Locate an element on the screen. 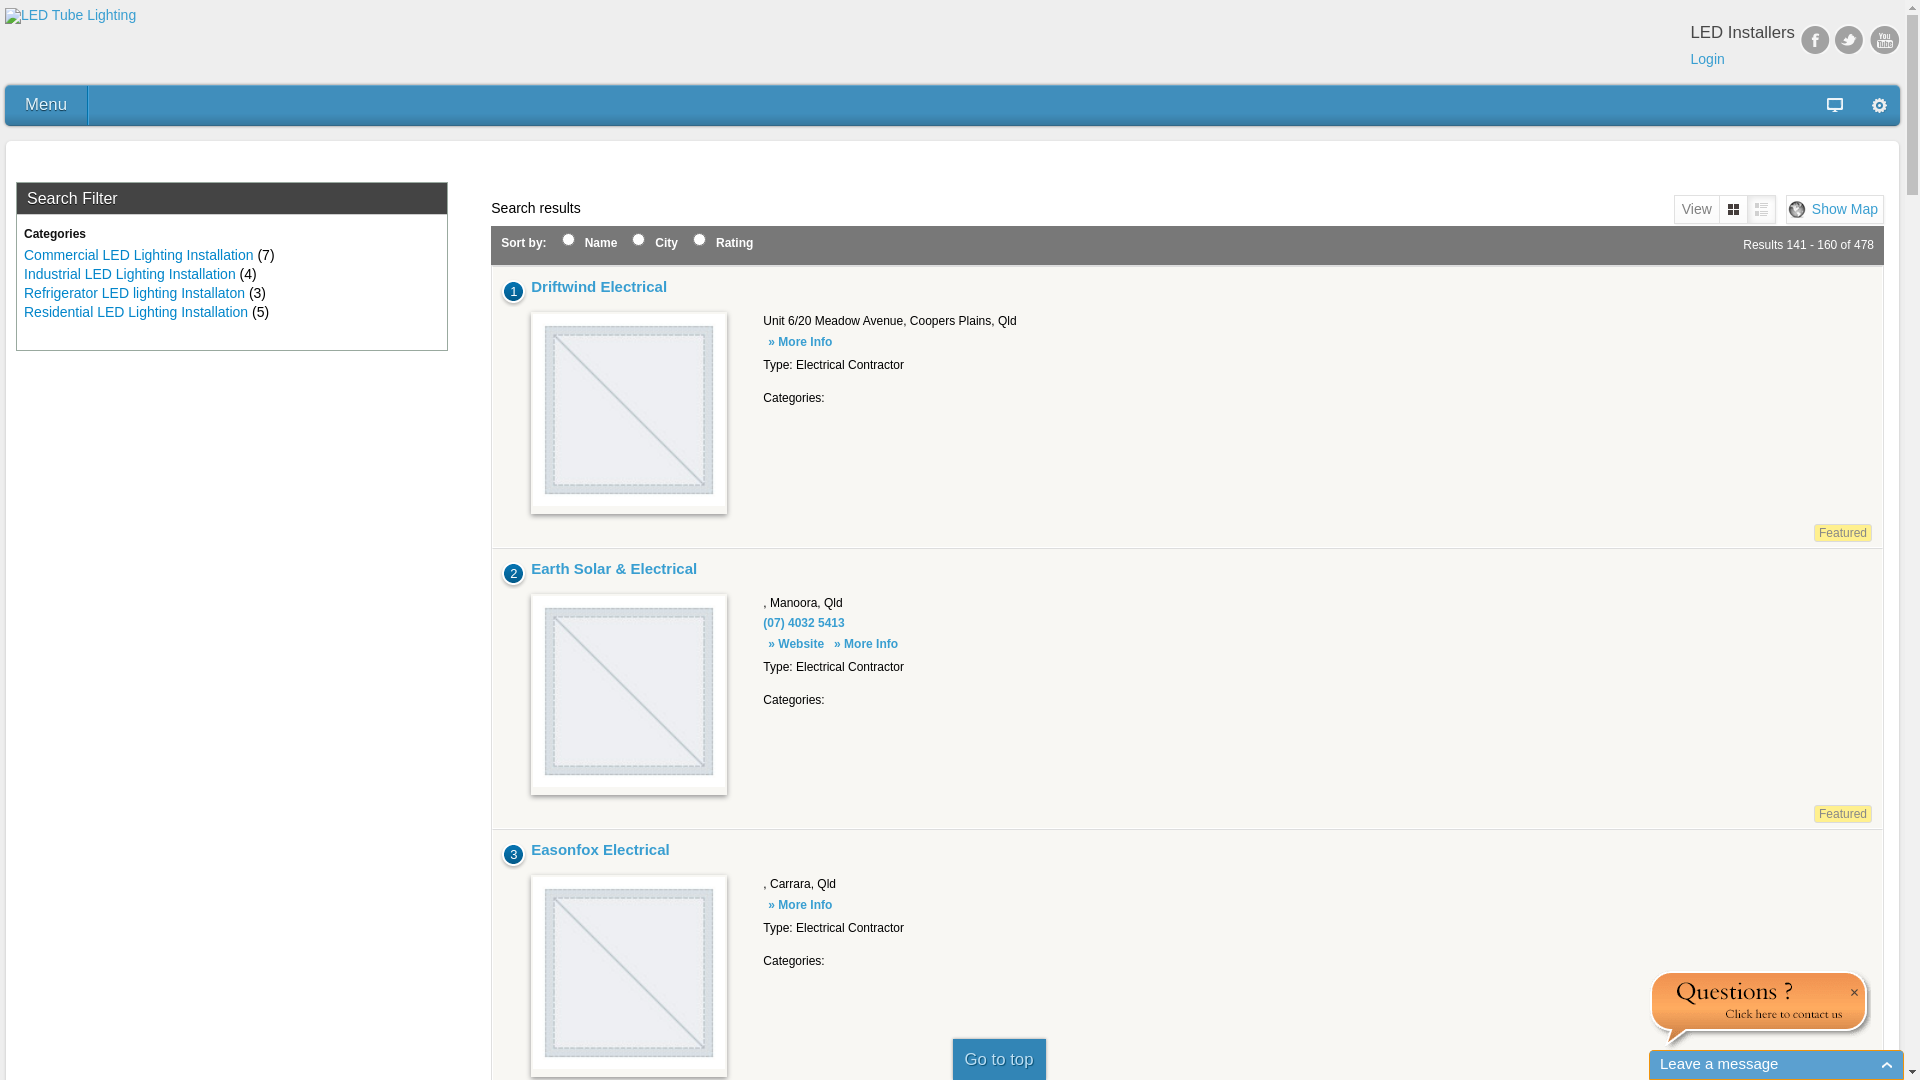  Facebook is located at coordinates (1815, 39).